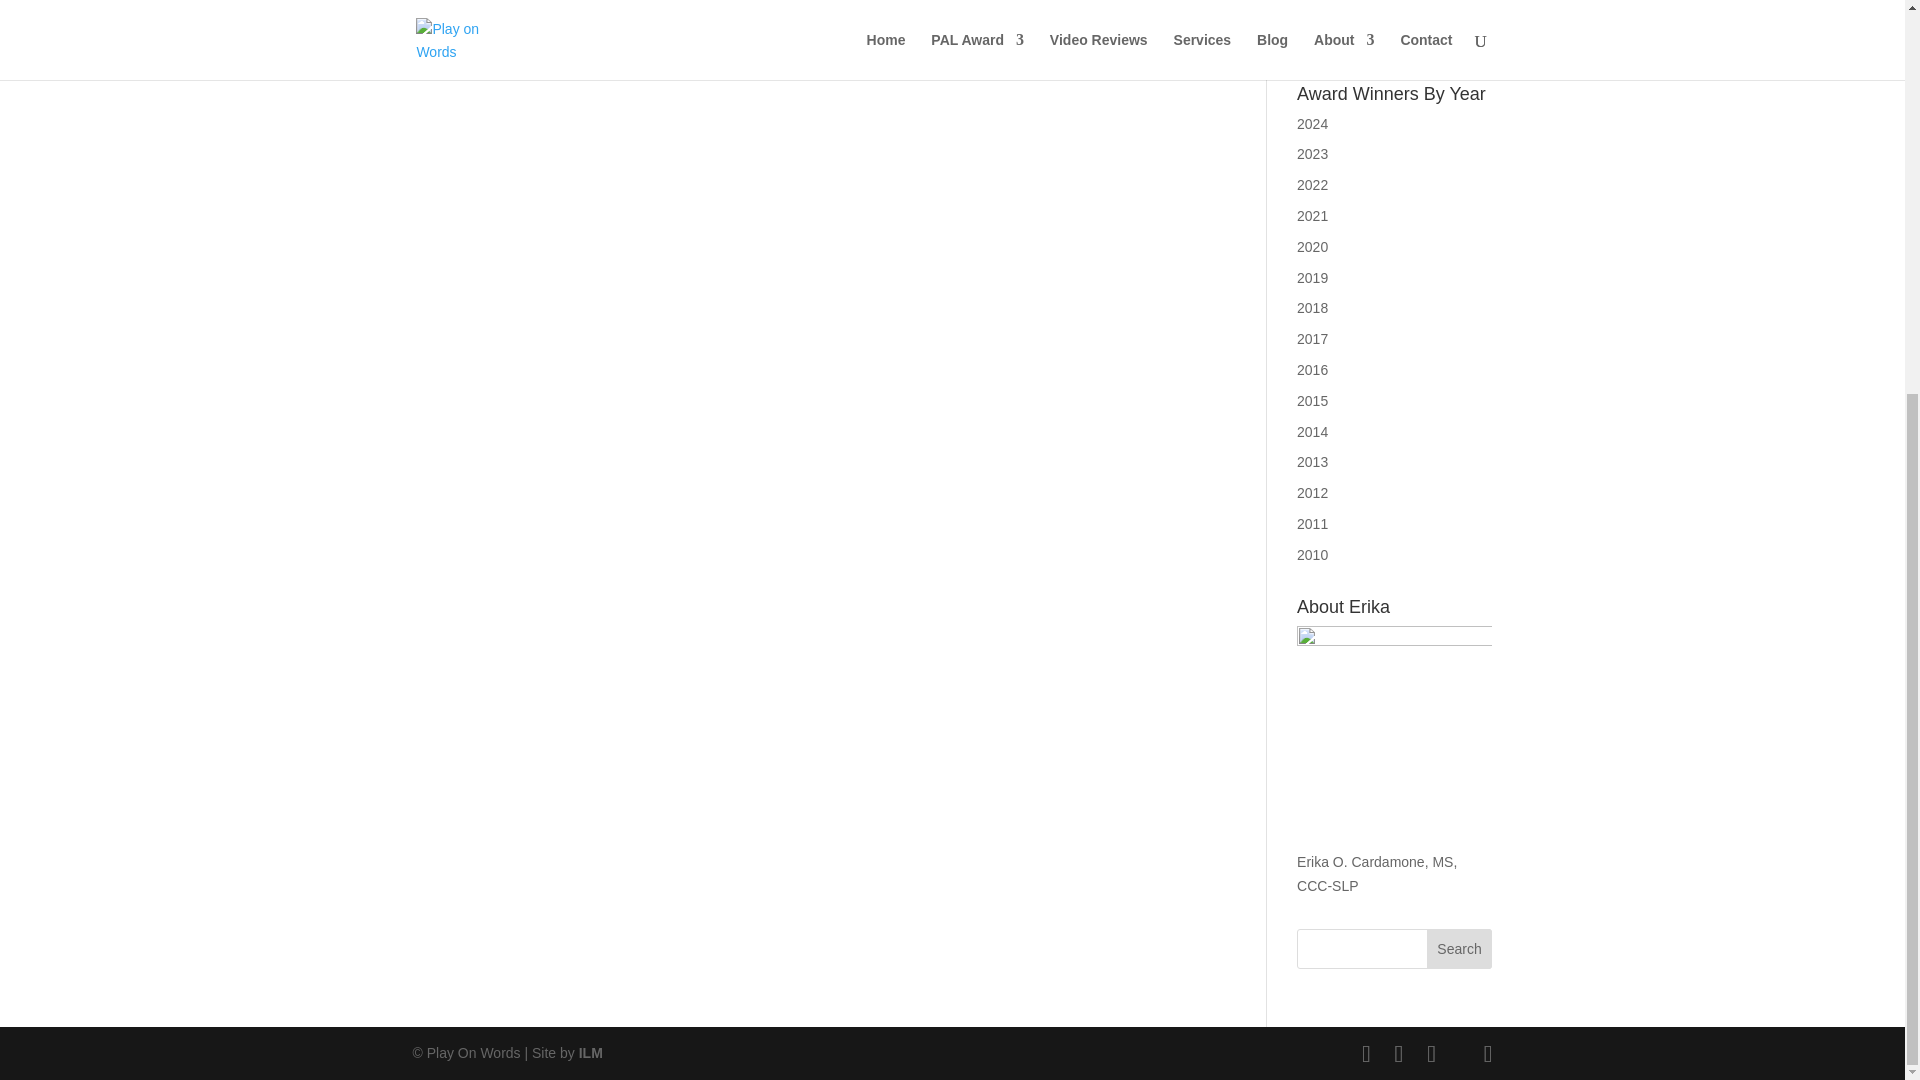  I want to click on 2018, so click(1312, 308).